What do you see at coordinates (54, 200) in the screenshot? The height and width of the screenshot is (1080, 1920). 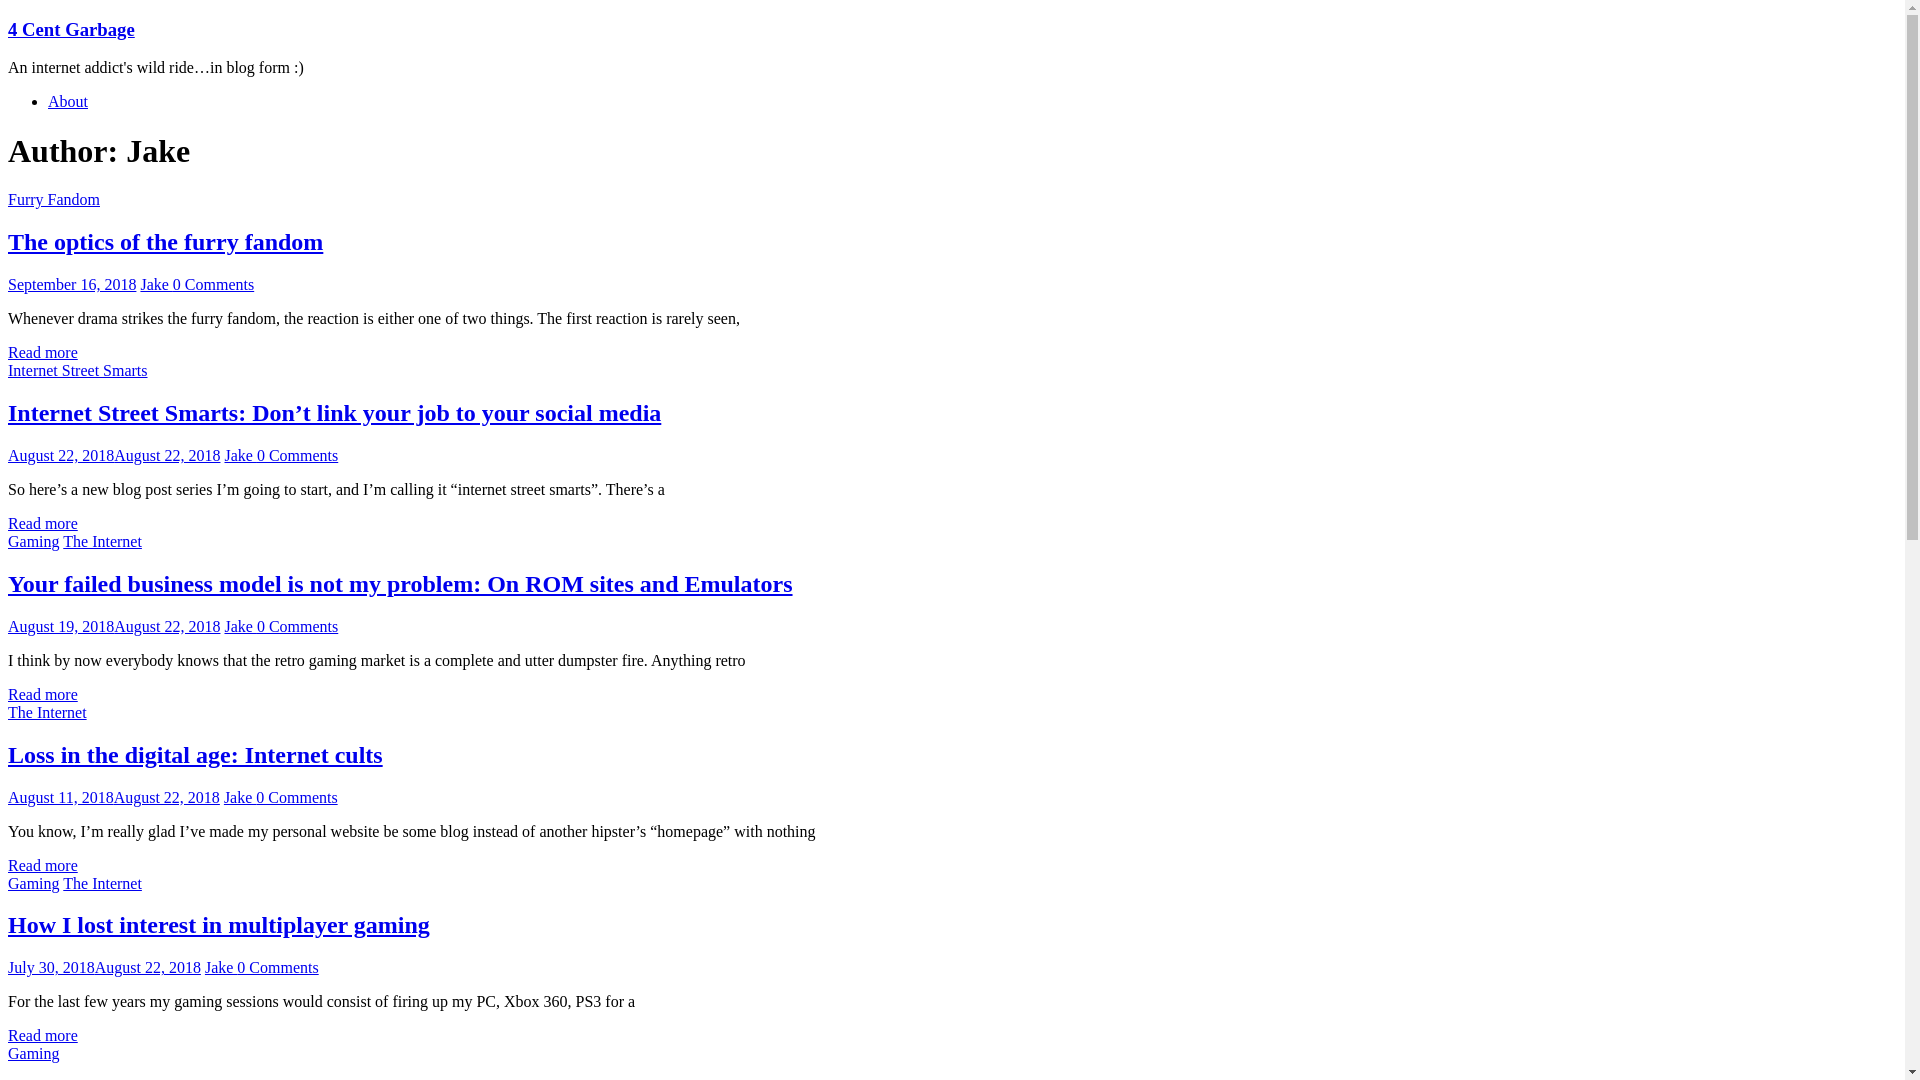 I see `Furry Fandom` at bounding box center [54, 200].